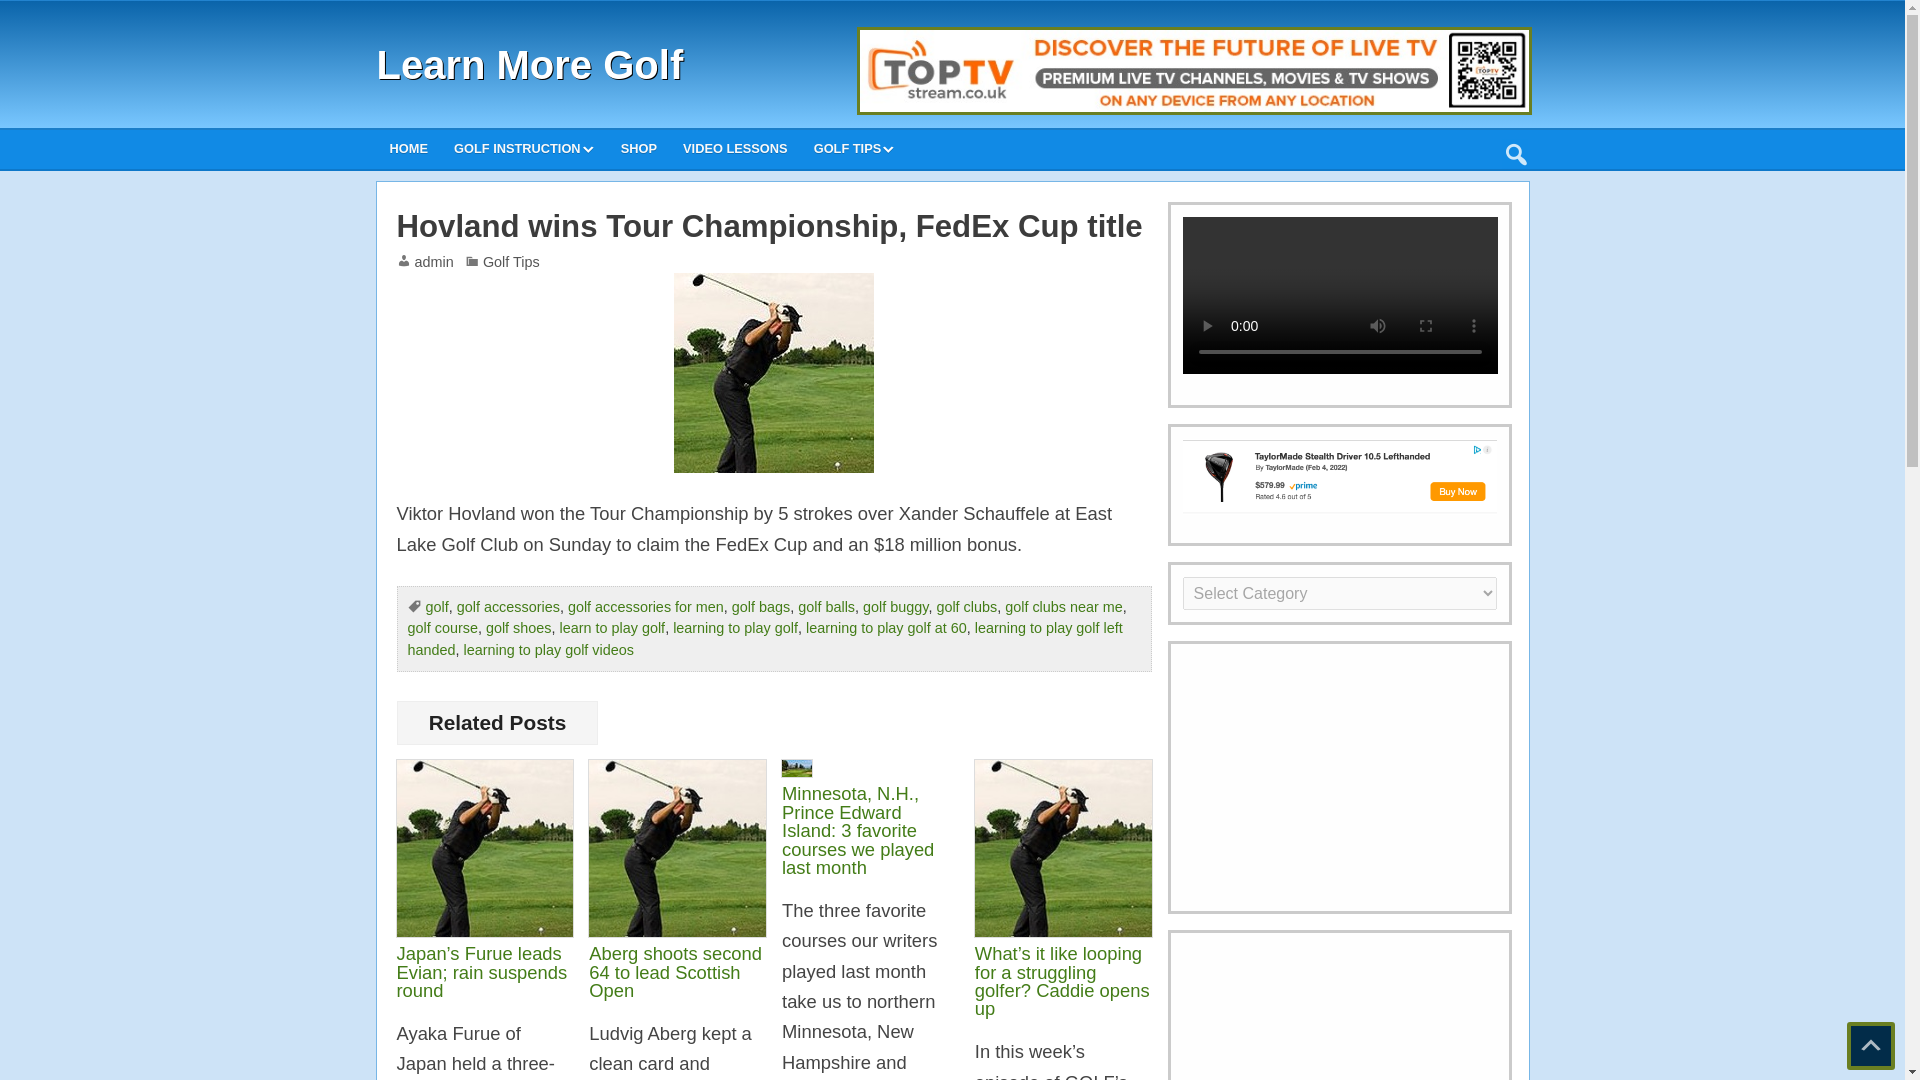 The image size is (1920, 1080). Describe the element at coordinates (434, 262) in the screenshot. I see `admin` at that location.